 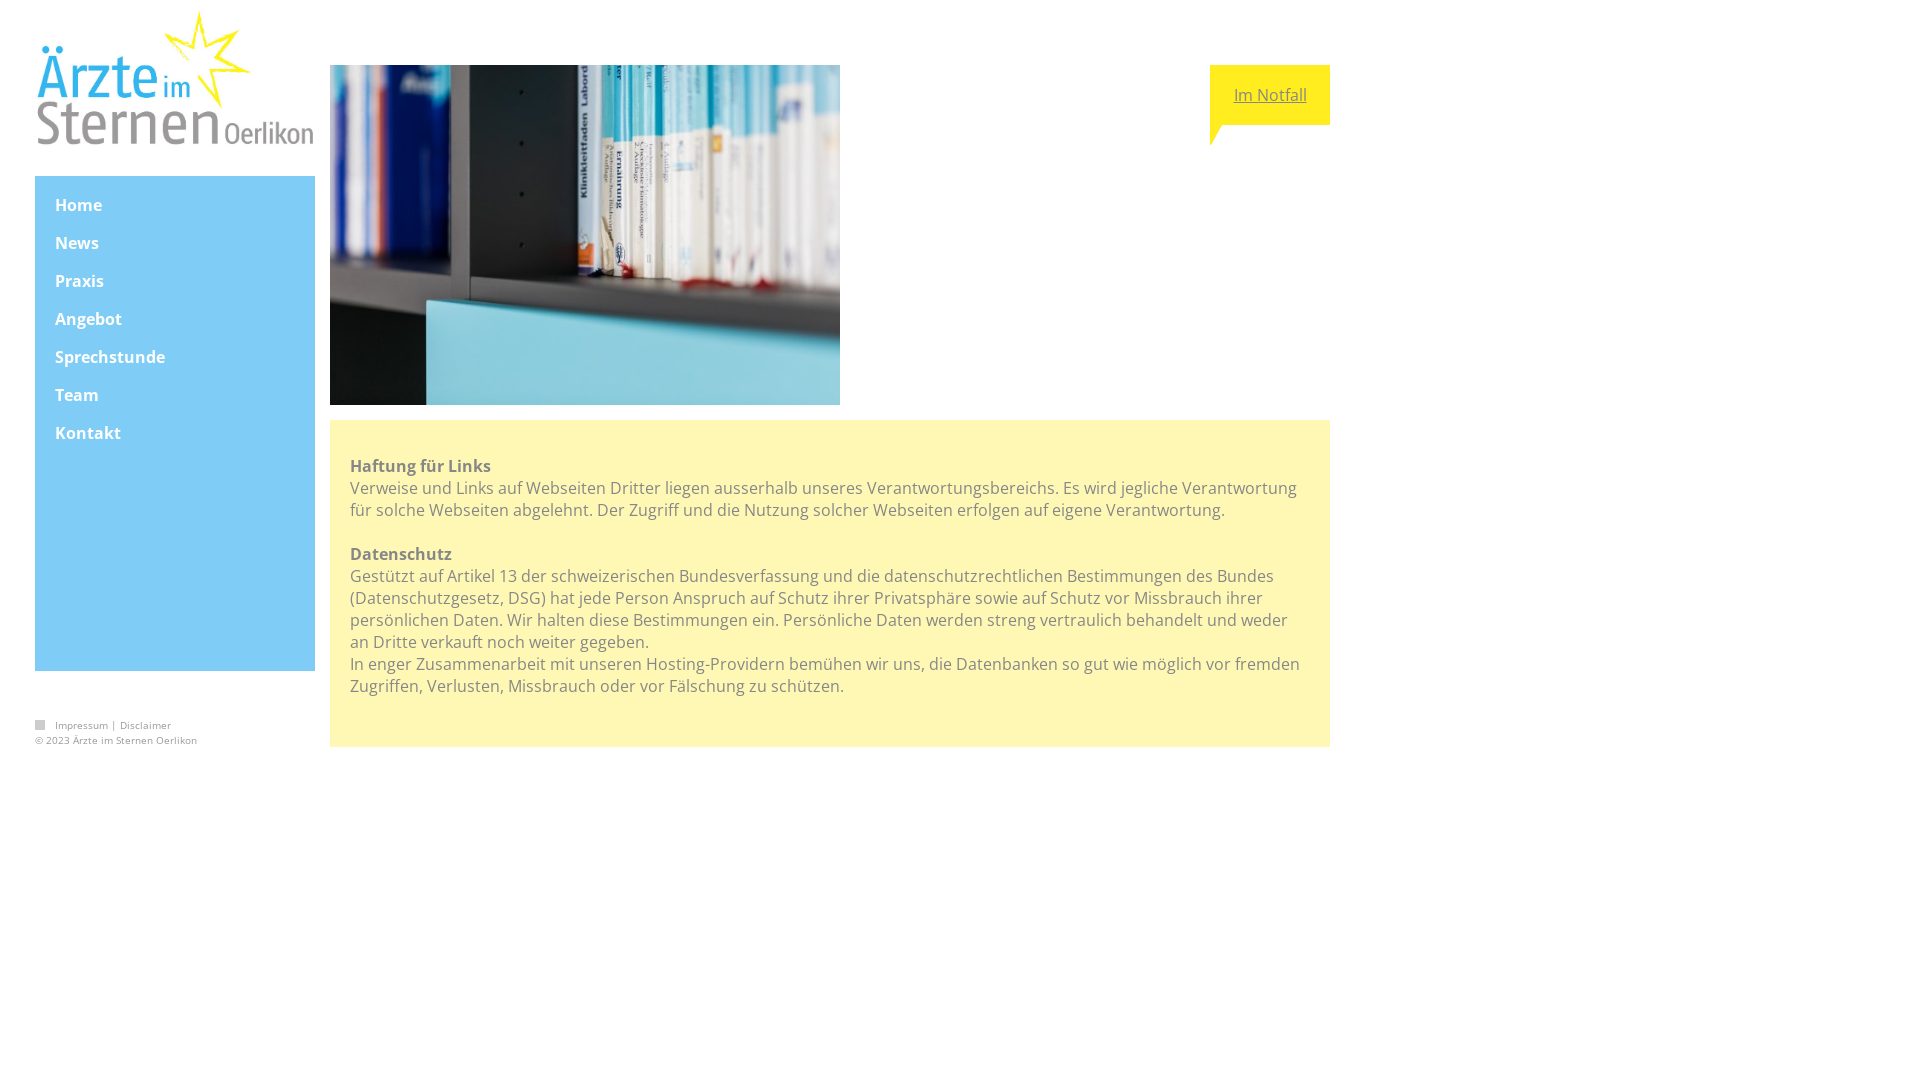 What do you see at coordinates (175, 395) in the screenshot?
I see `Team` at bounding box center [175, 395].